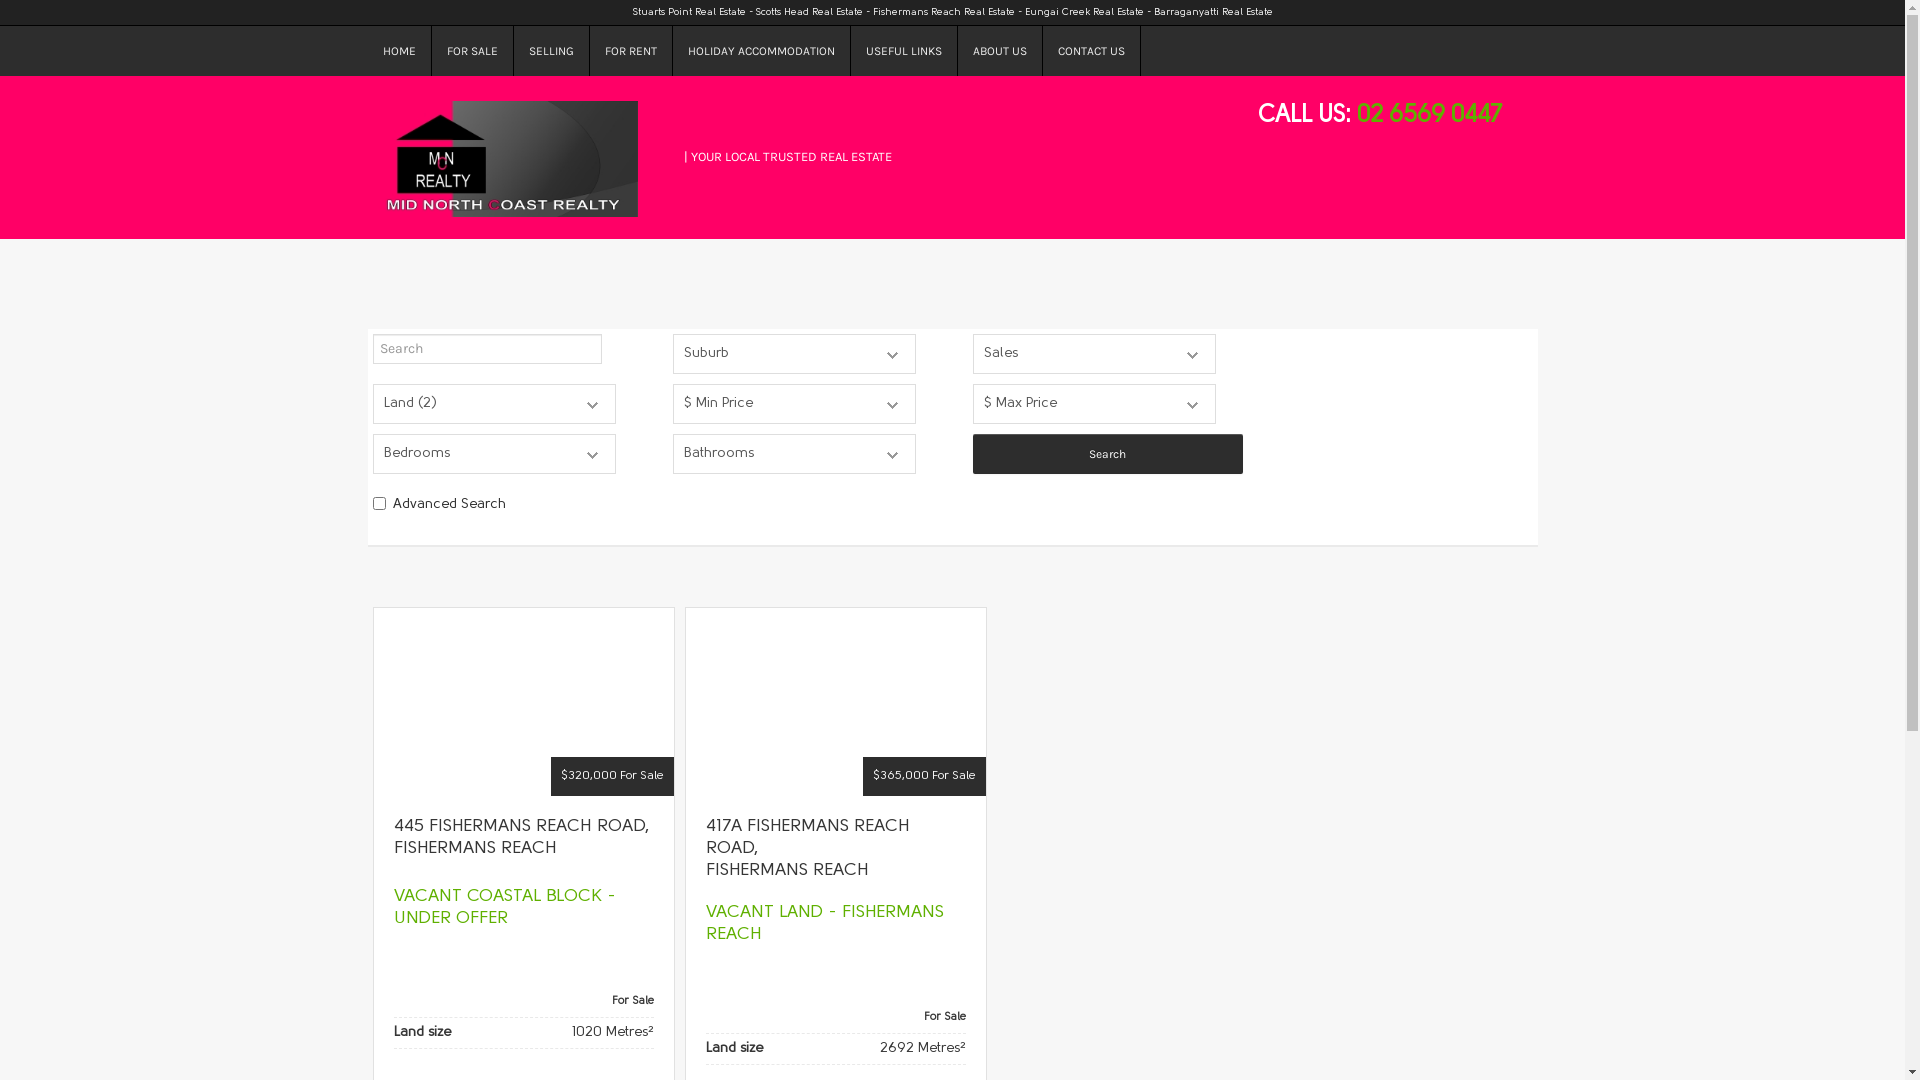 The height and width of the screenshot is (1080, 1920). I want to click on $365,000 For Sale, so click(836, 702).